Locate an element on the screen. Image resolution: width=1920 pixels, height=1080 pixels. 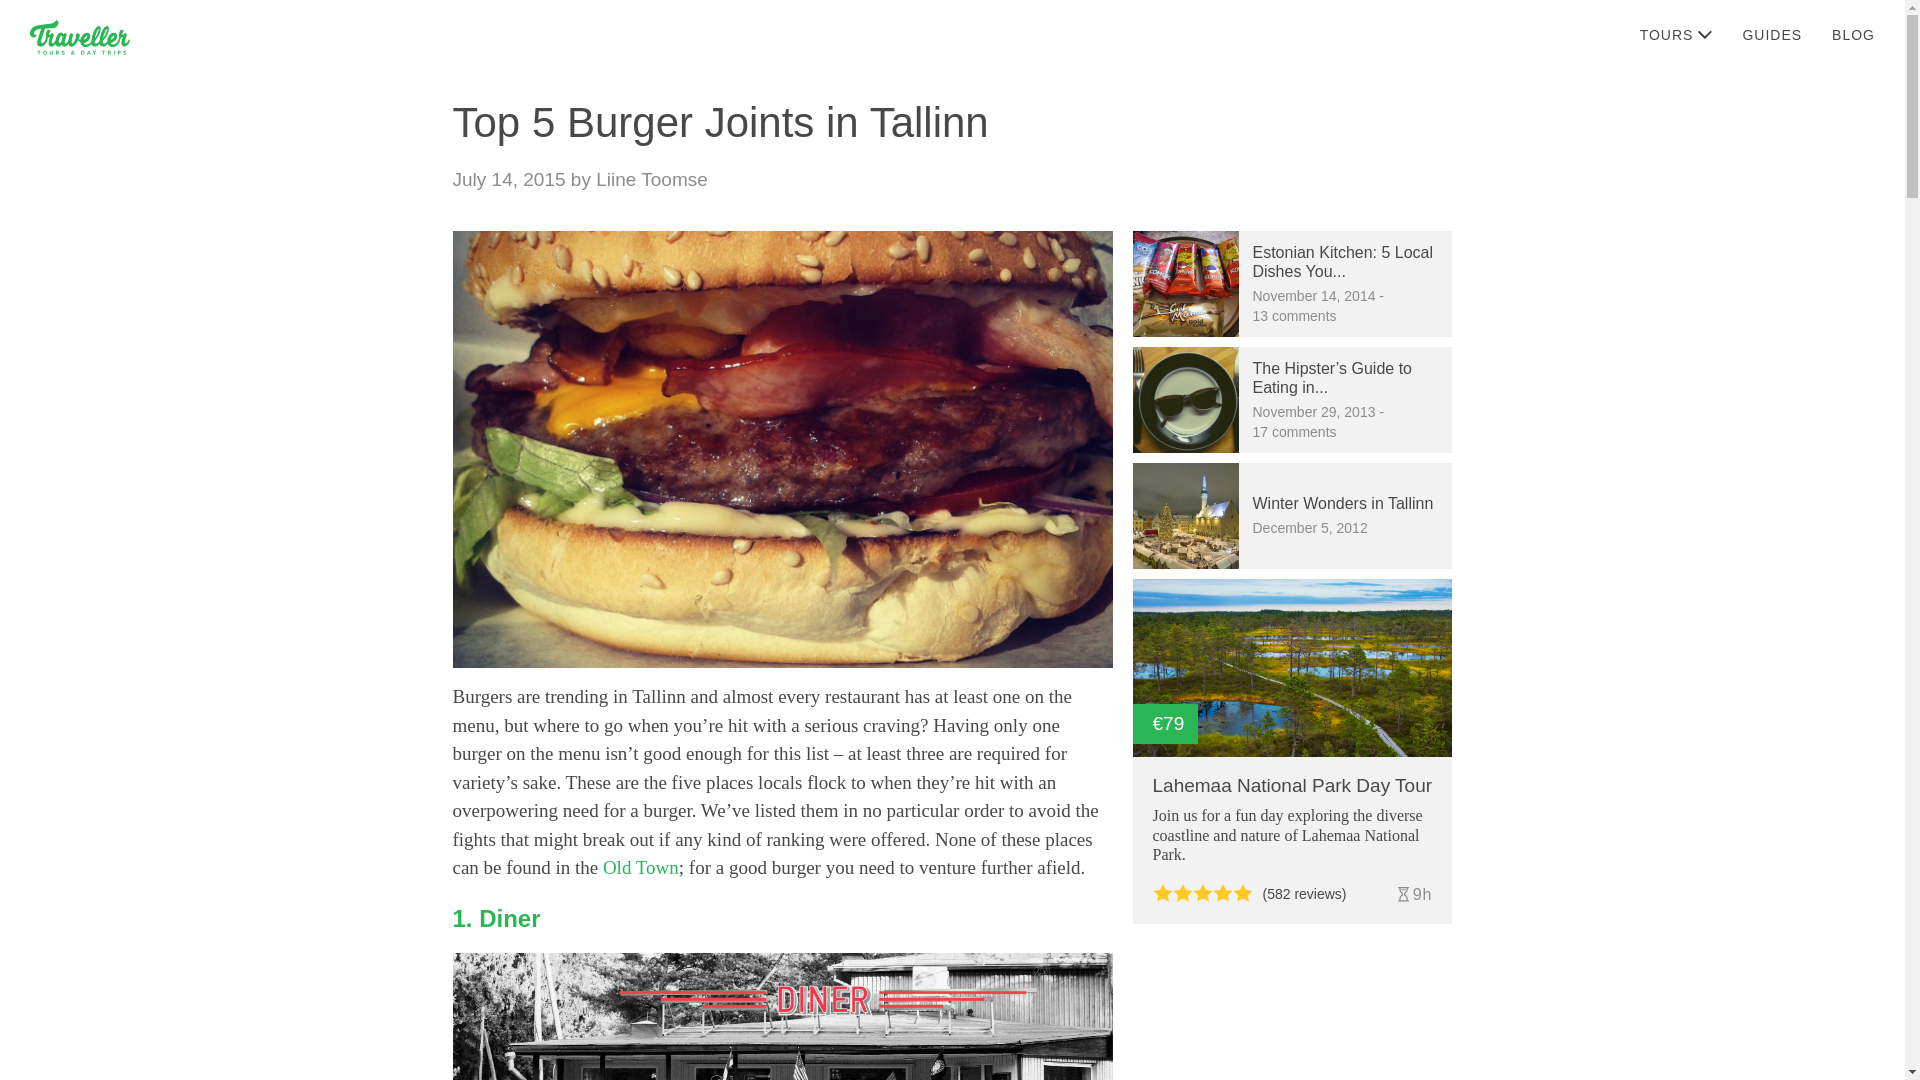
Winter Wonders in Tallinn is located at coordinates (1342, 502).